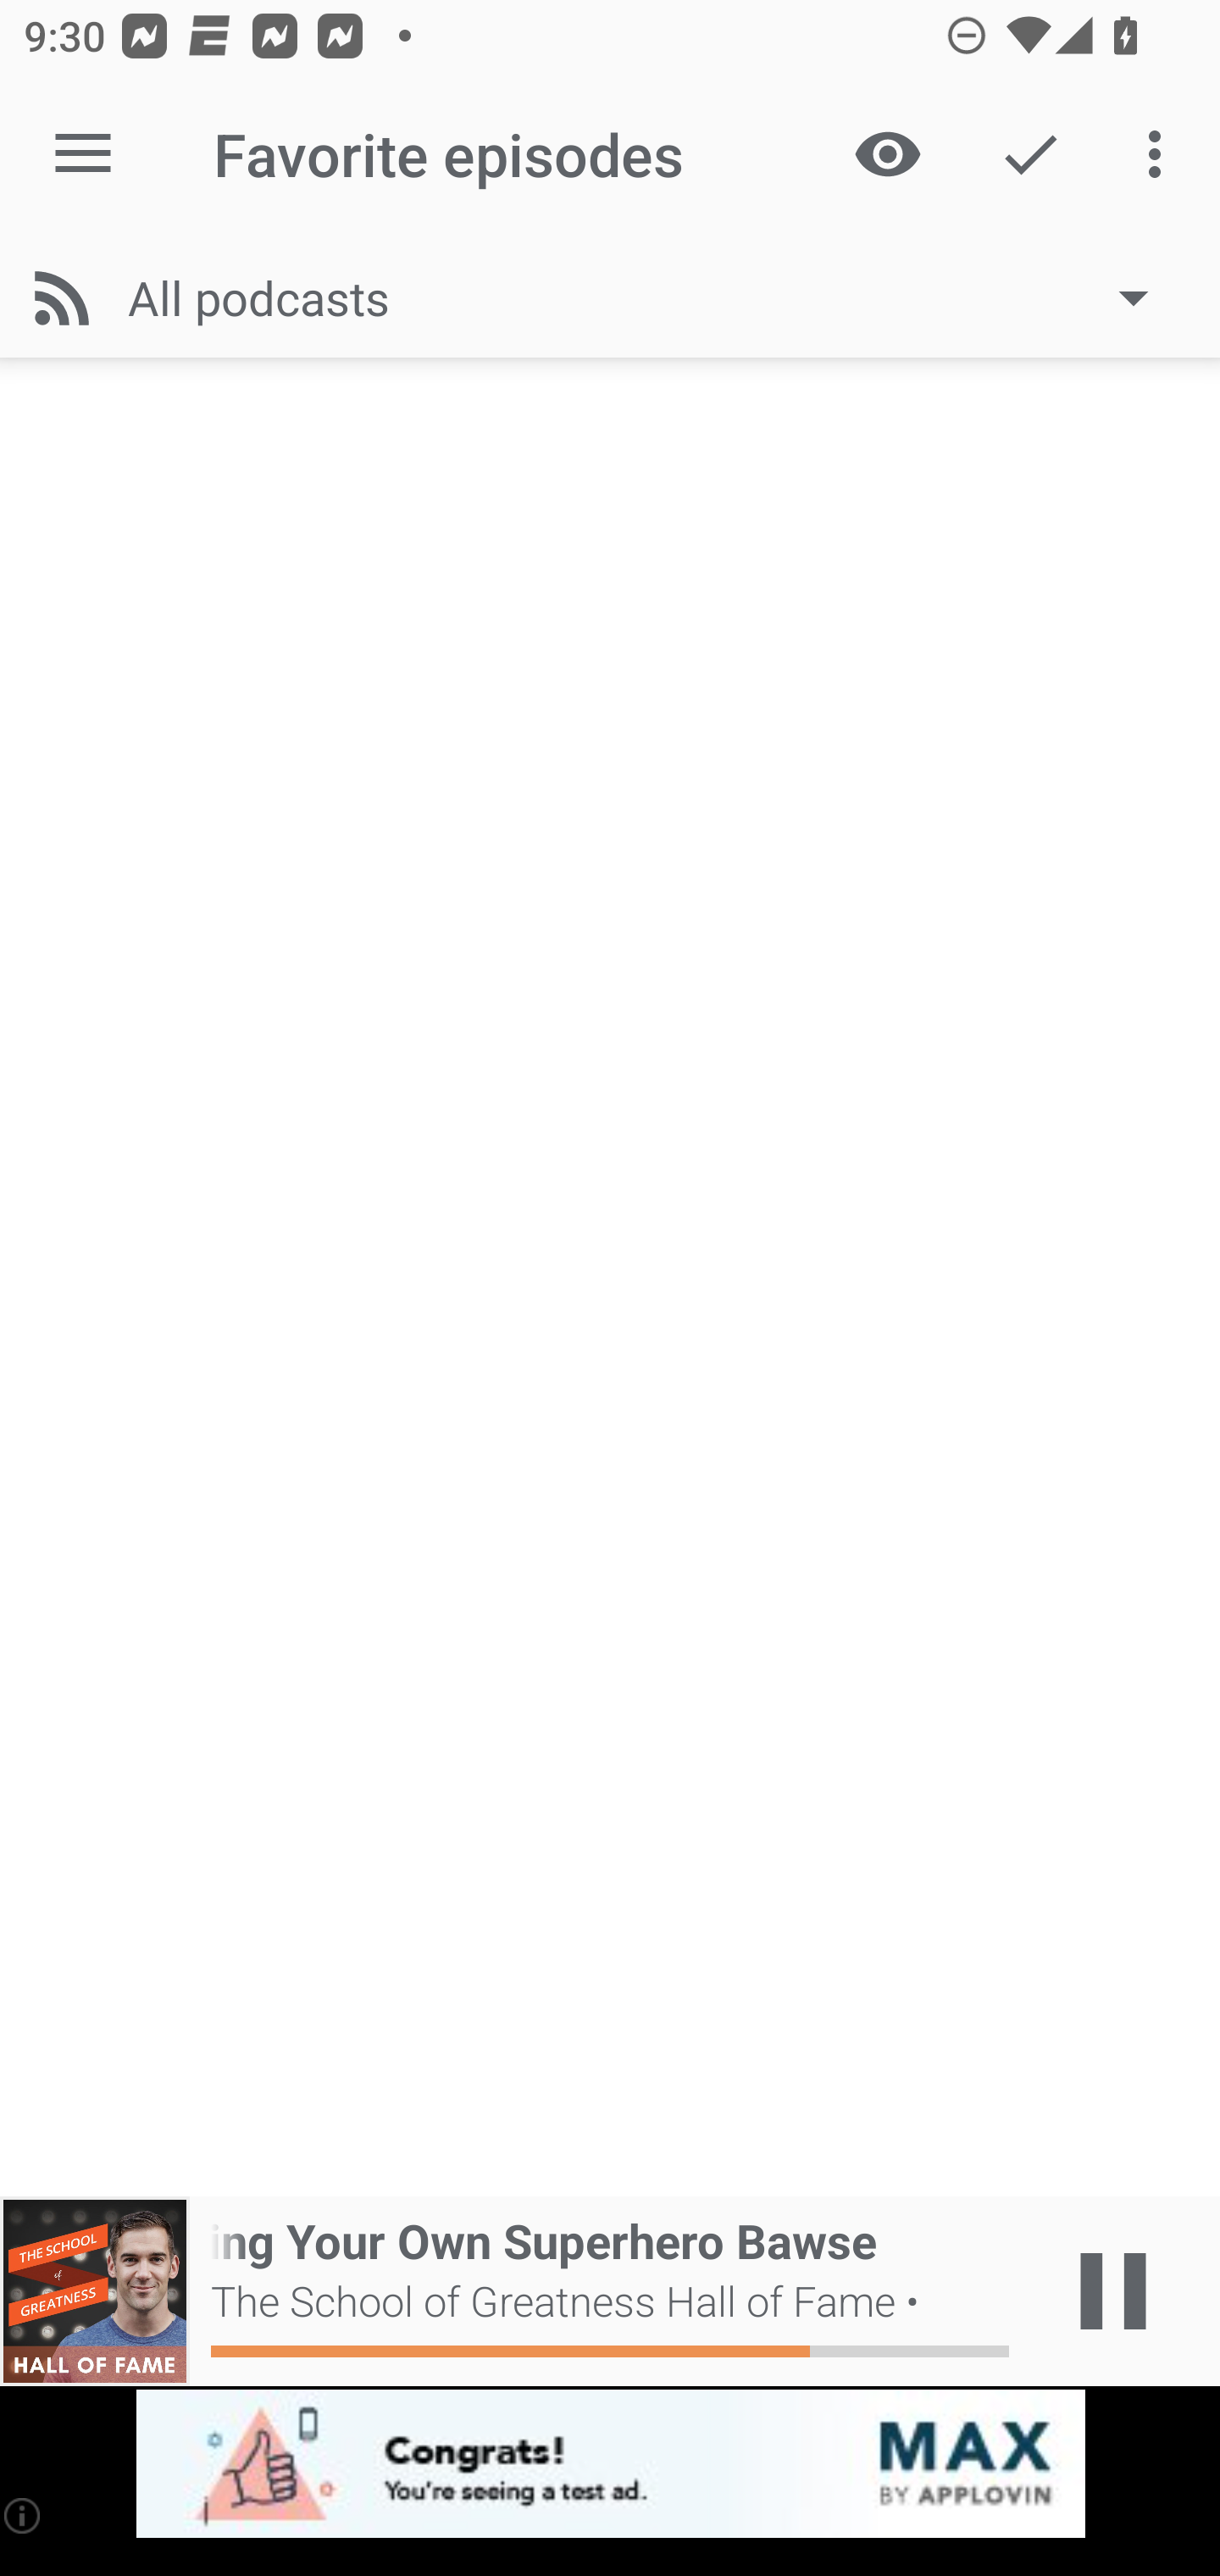 This screenshot has width=1220, height=2576. Describe the element at coordinates (1113, 2291) in the screenshot. I see `Play / Pause` at that location.